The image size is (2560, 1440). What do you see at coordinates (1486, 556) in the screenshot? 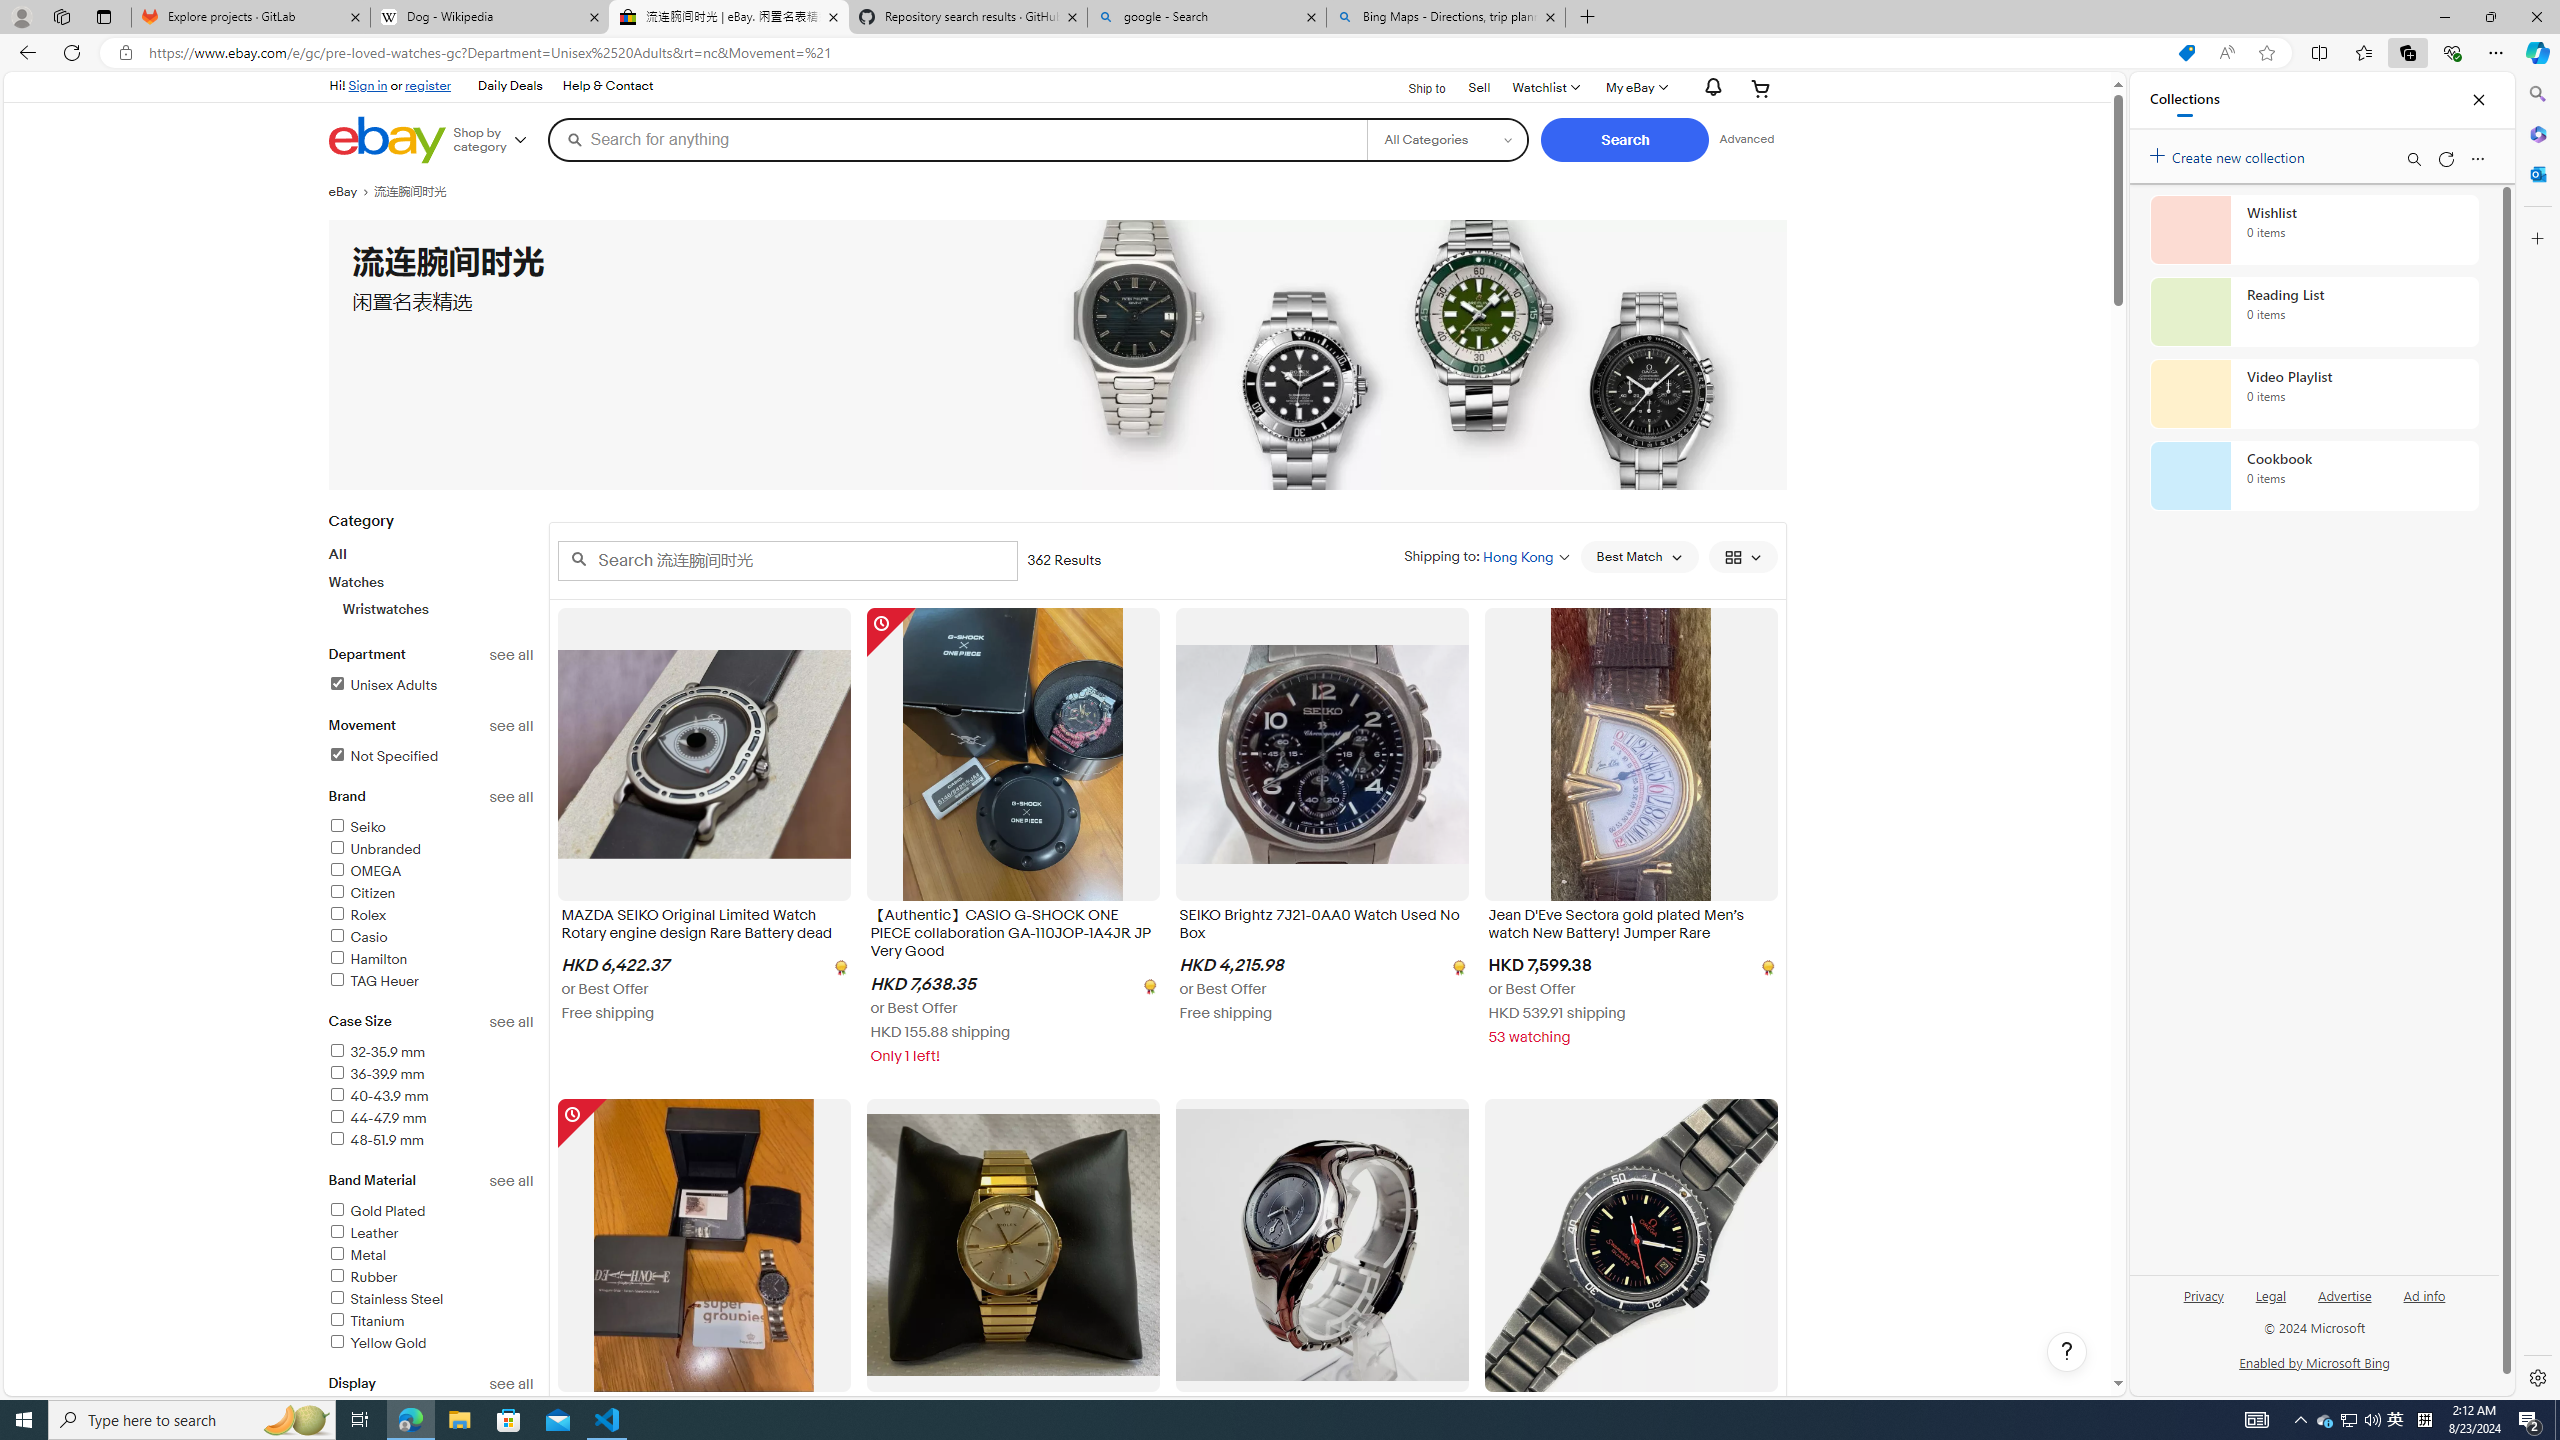
I see `Shipping to: Hong Kong` at bounding box center [1486, 556].